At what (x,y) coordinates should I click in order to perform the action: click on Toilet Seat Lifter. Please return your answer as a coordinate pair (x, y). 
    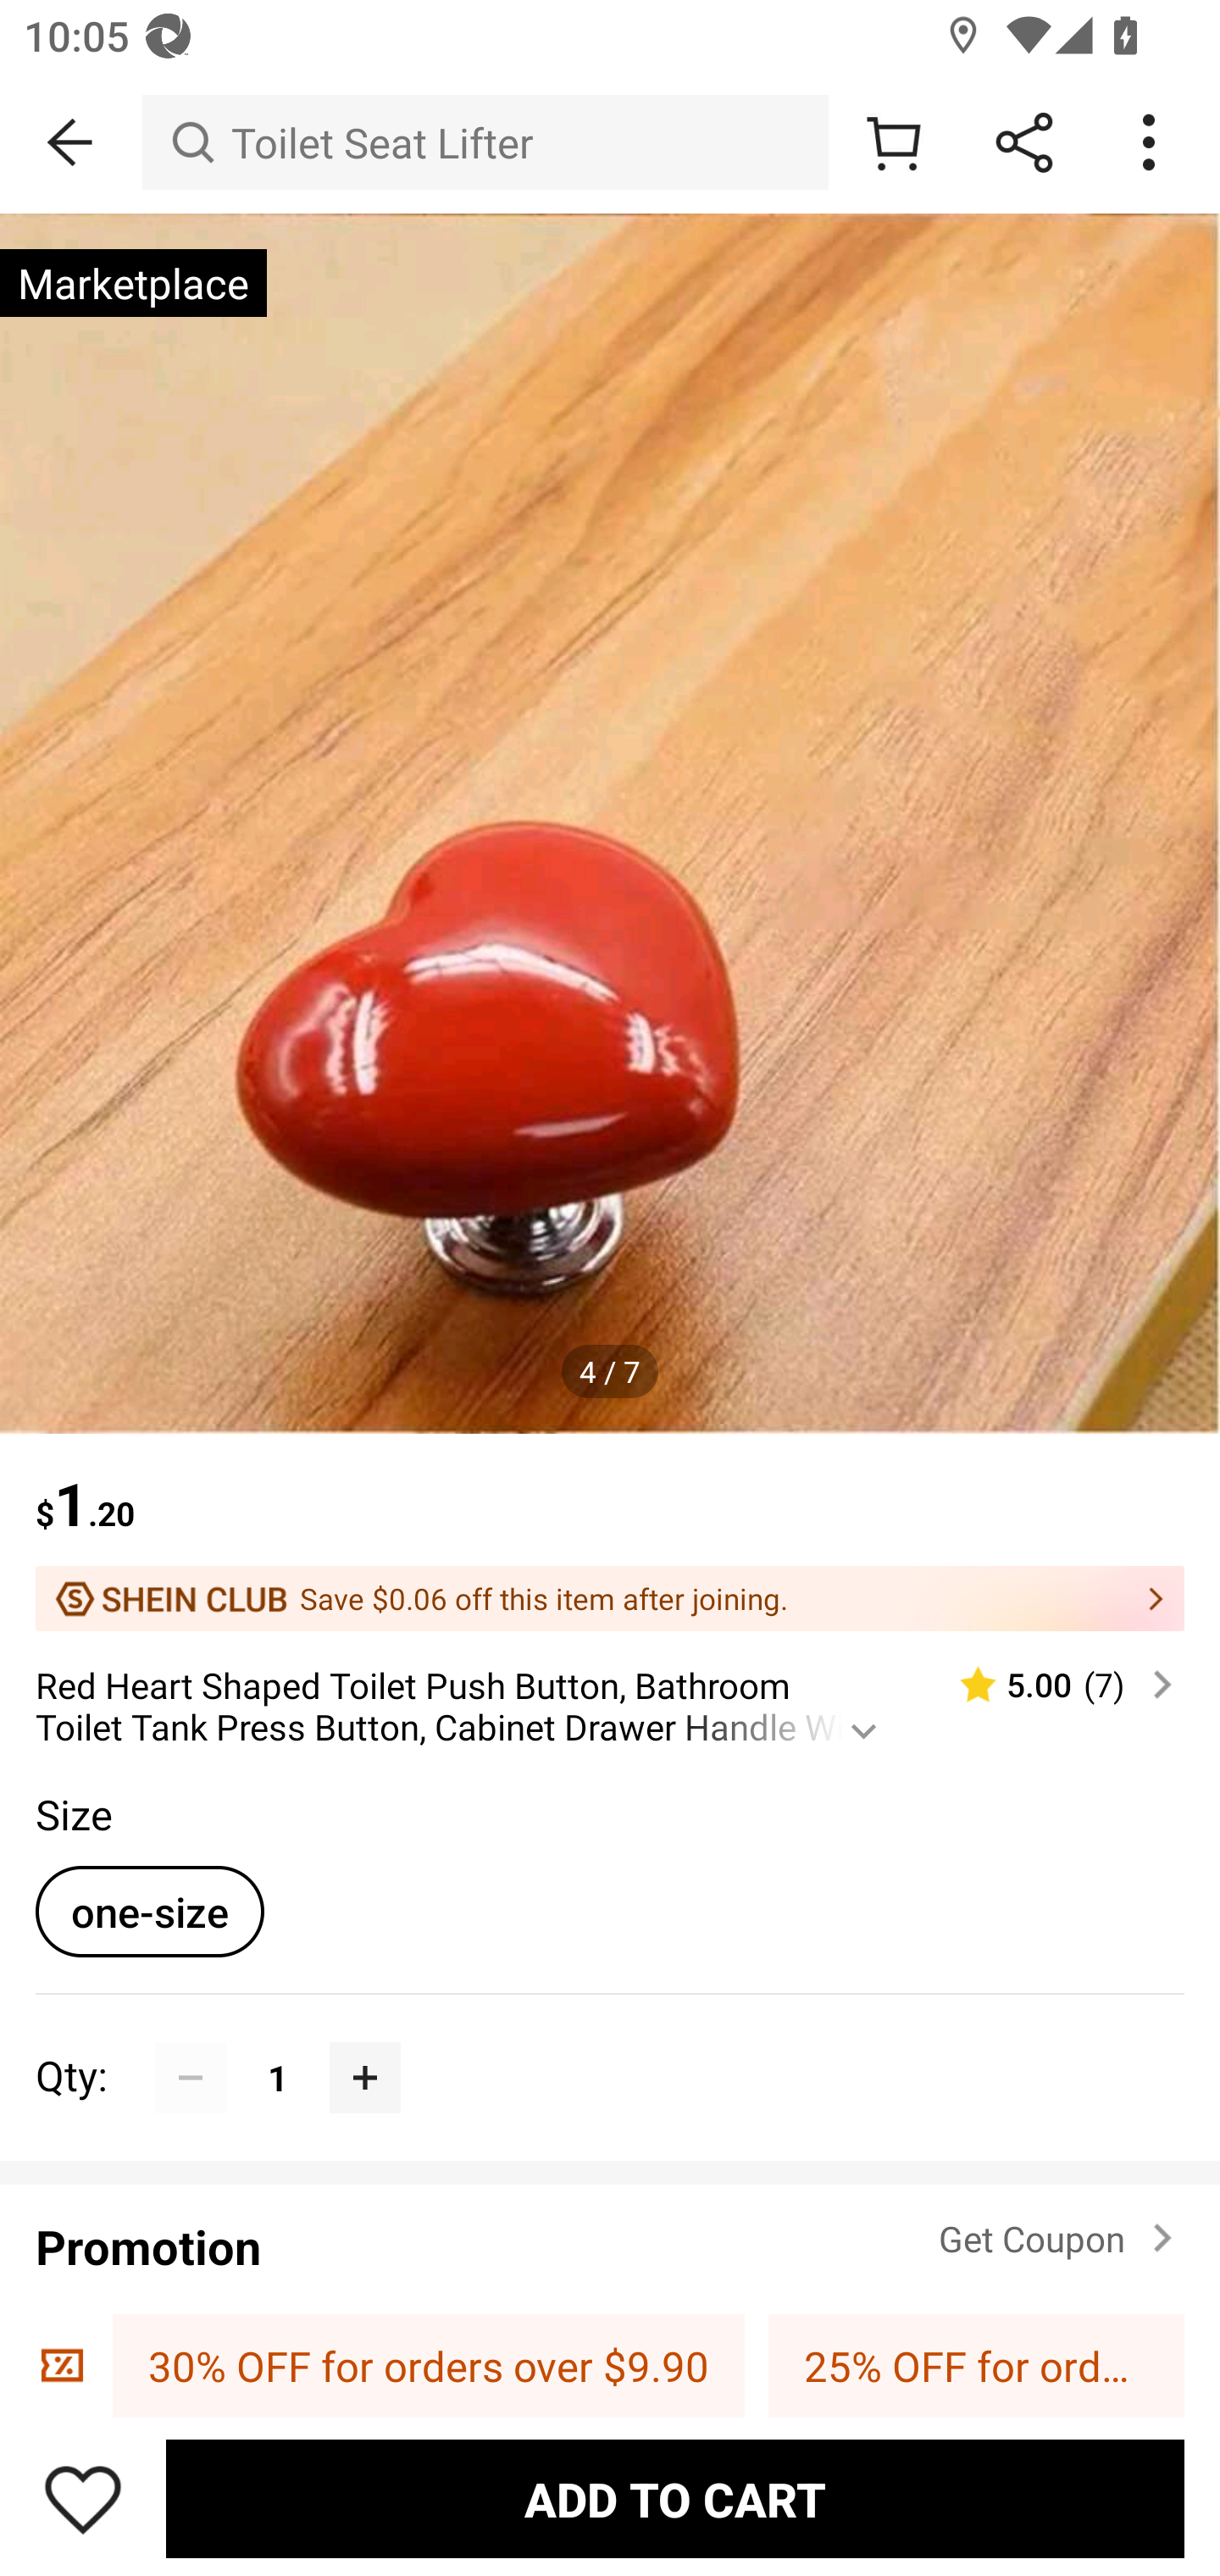
    Looking at the image, I should click on (485, 142).